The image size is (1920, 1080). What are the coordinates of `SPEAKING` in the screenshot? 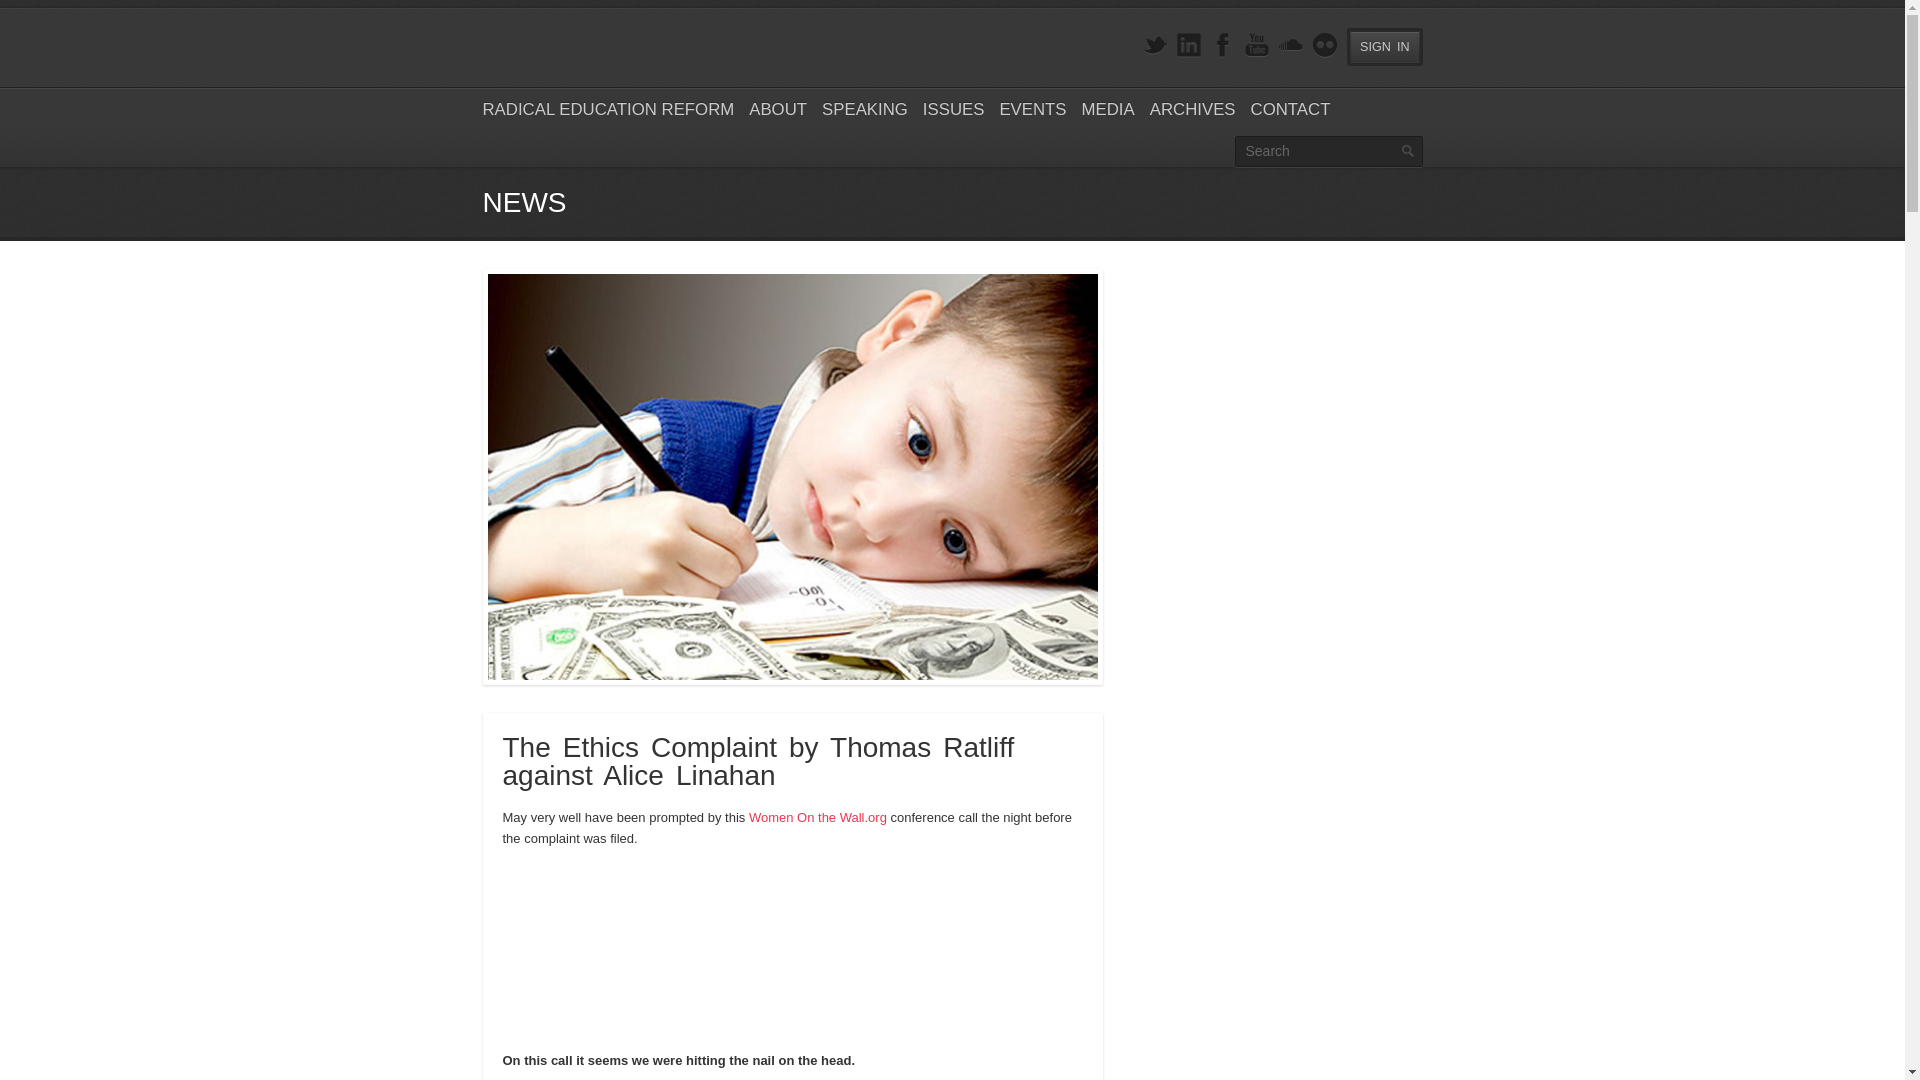 It's located at (864, 109).